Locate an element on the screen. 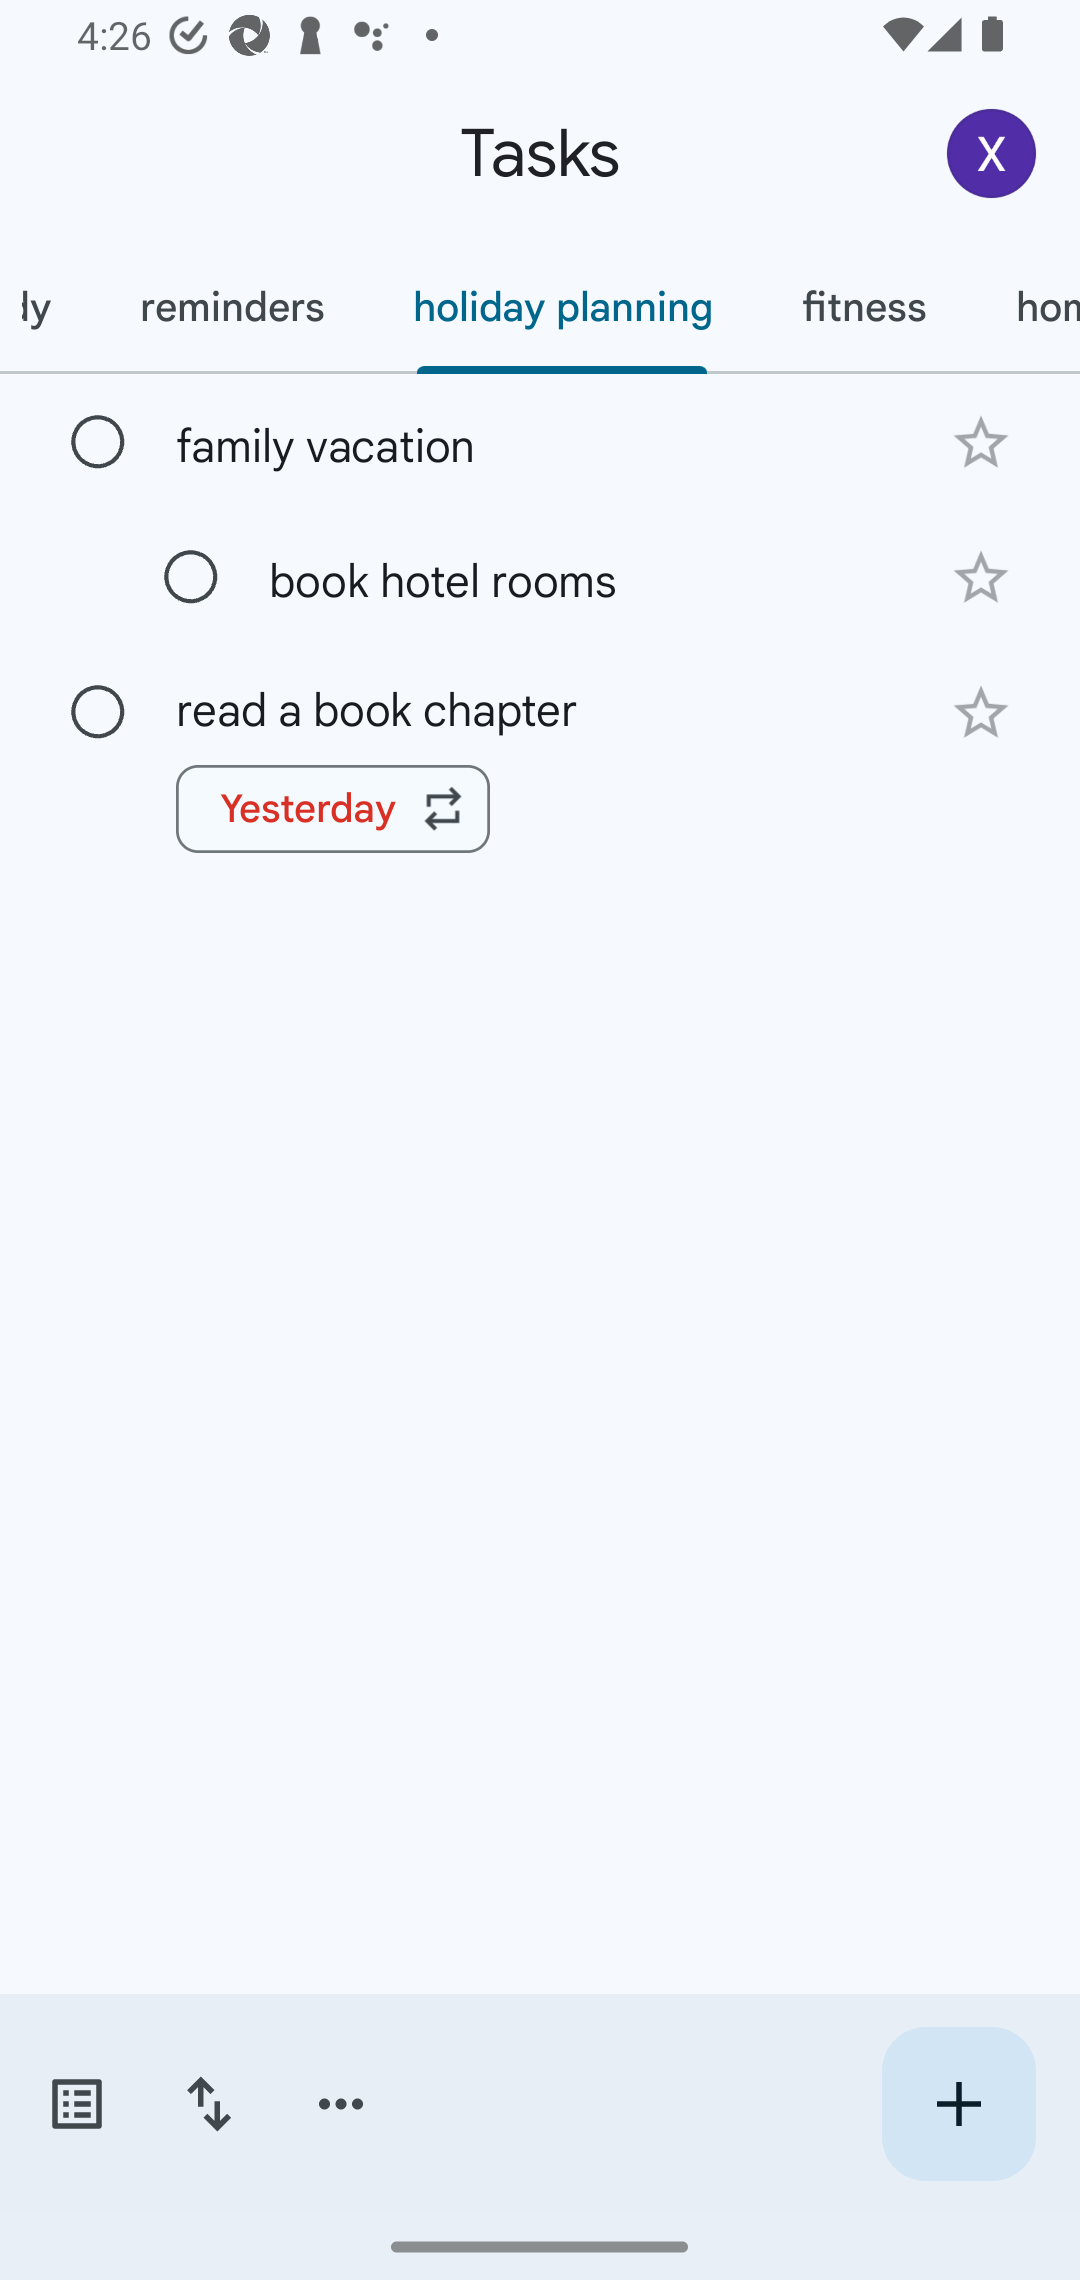 The height and width of the screenshot is (2280, 1080). Mark as complete is located at coordinates (191, 578).